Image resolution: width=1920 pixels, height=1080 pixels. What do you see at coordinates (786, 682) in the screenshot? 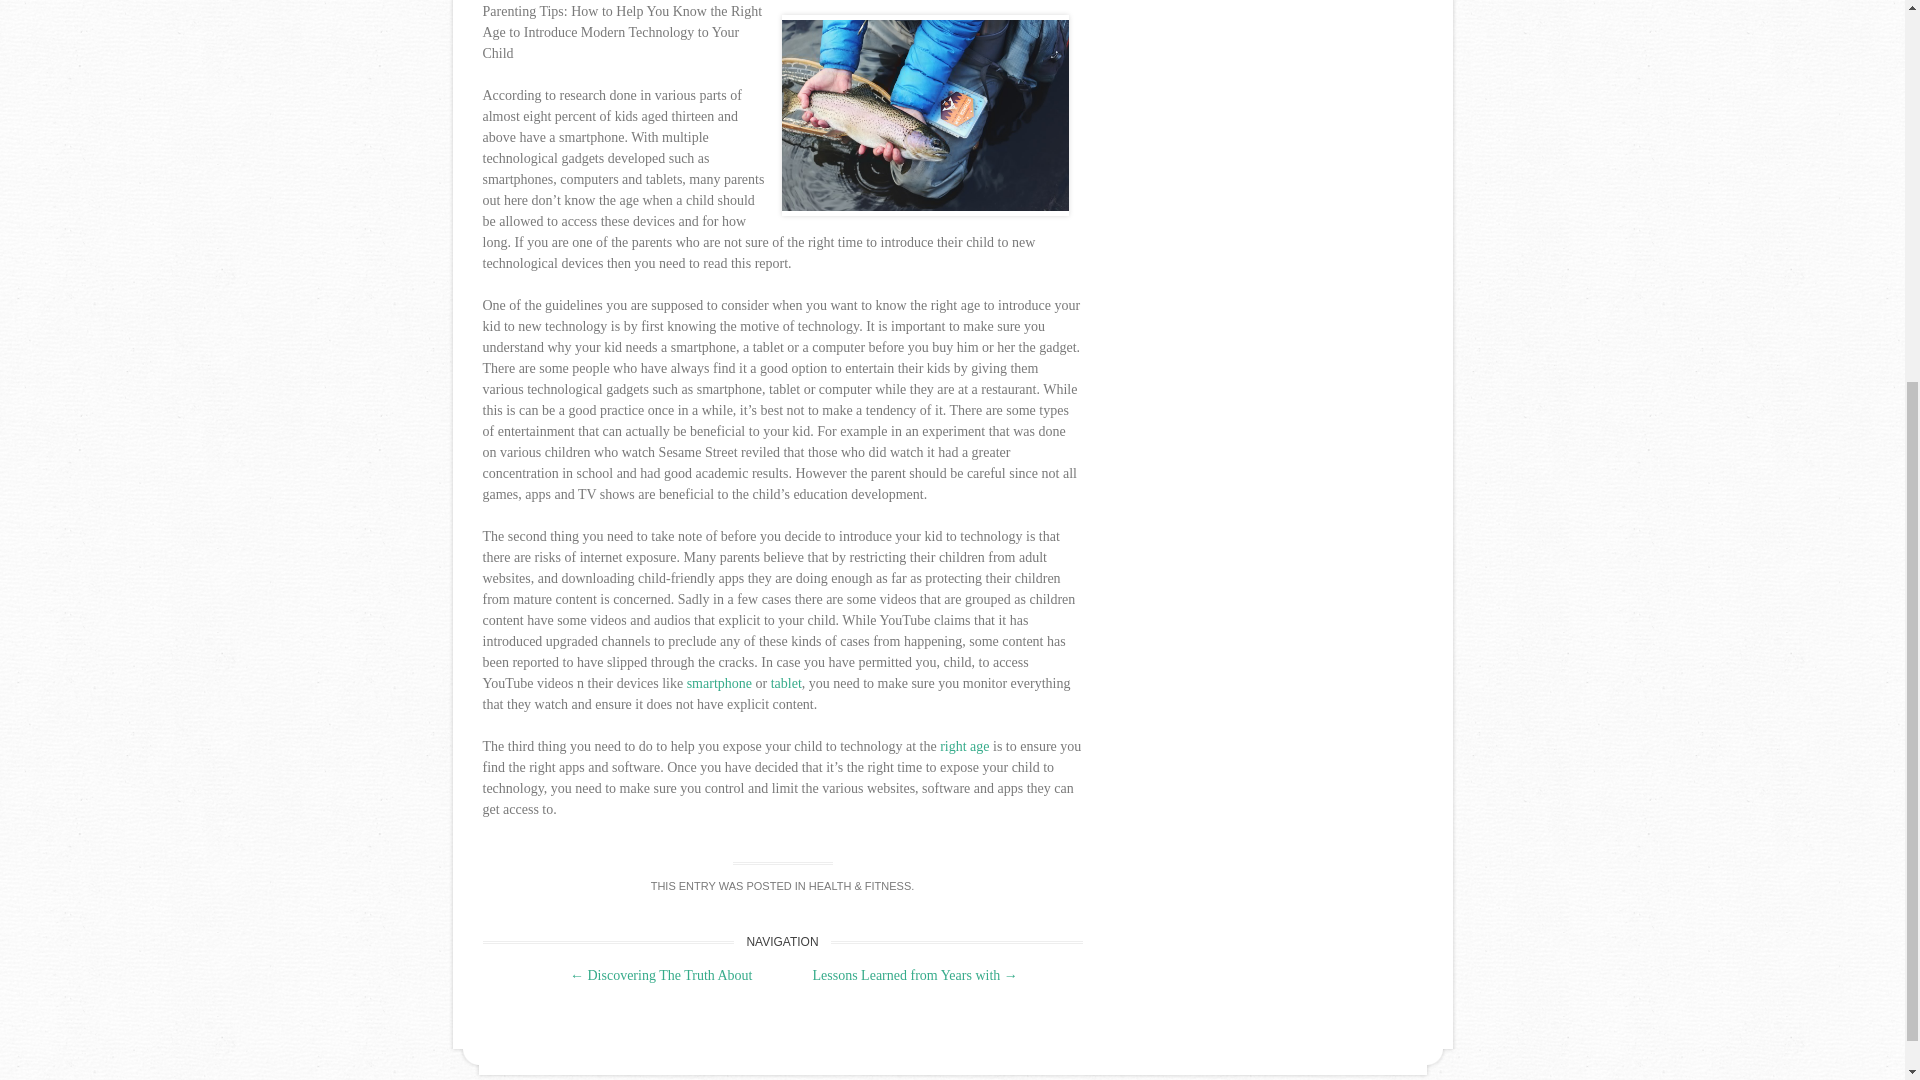
I see `tablet` at bounding box center [786, 682].